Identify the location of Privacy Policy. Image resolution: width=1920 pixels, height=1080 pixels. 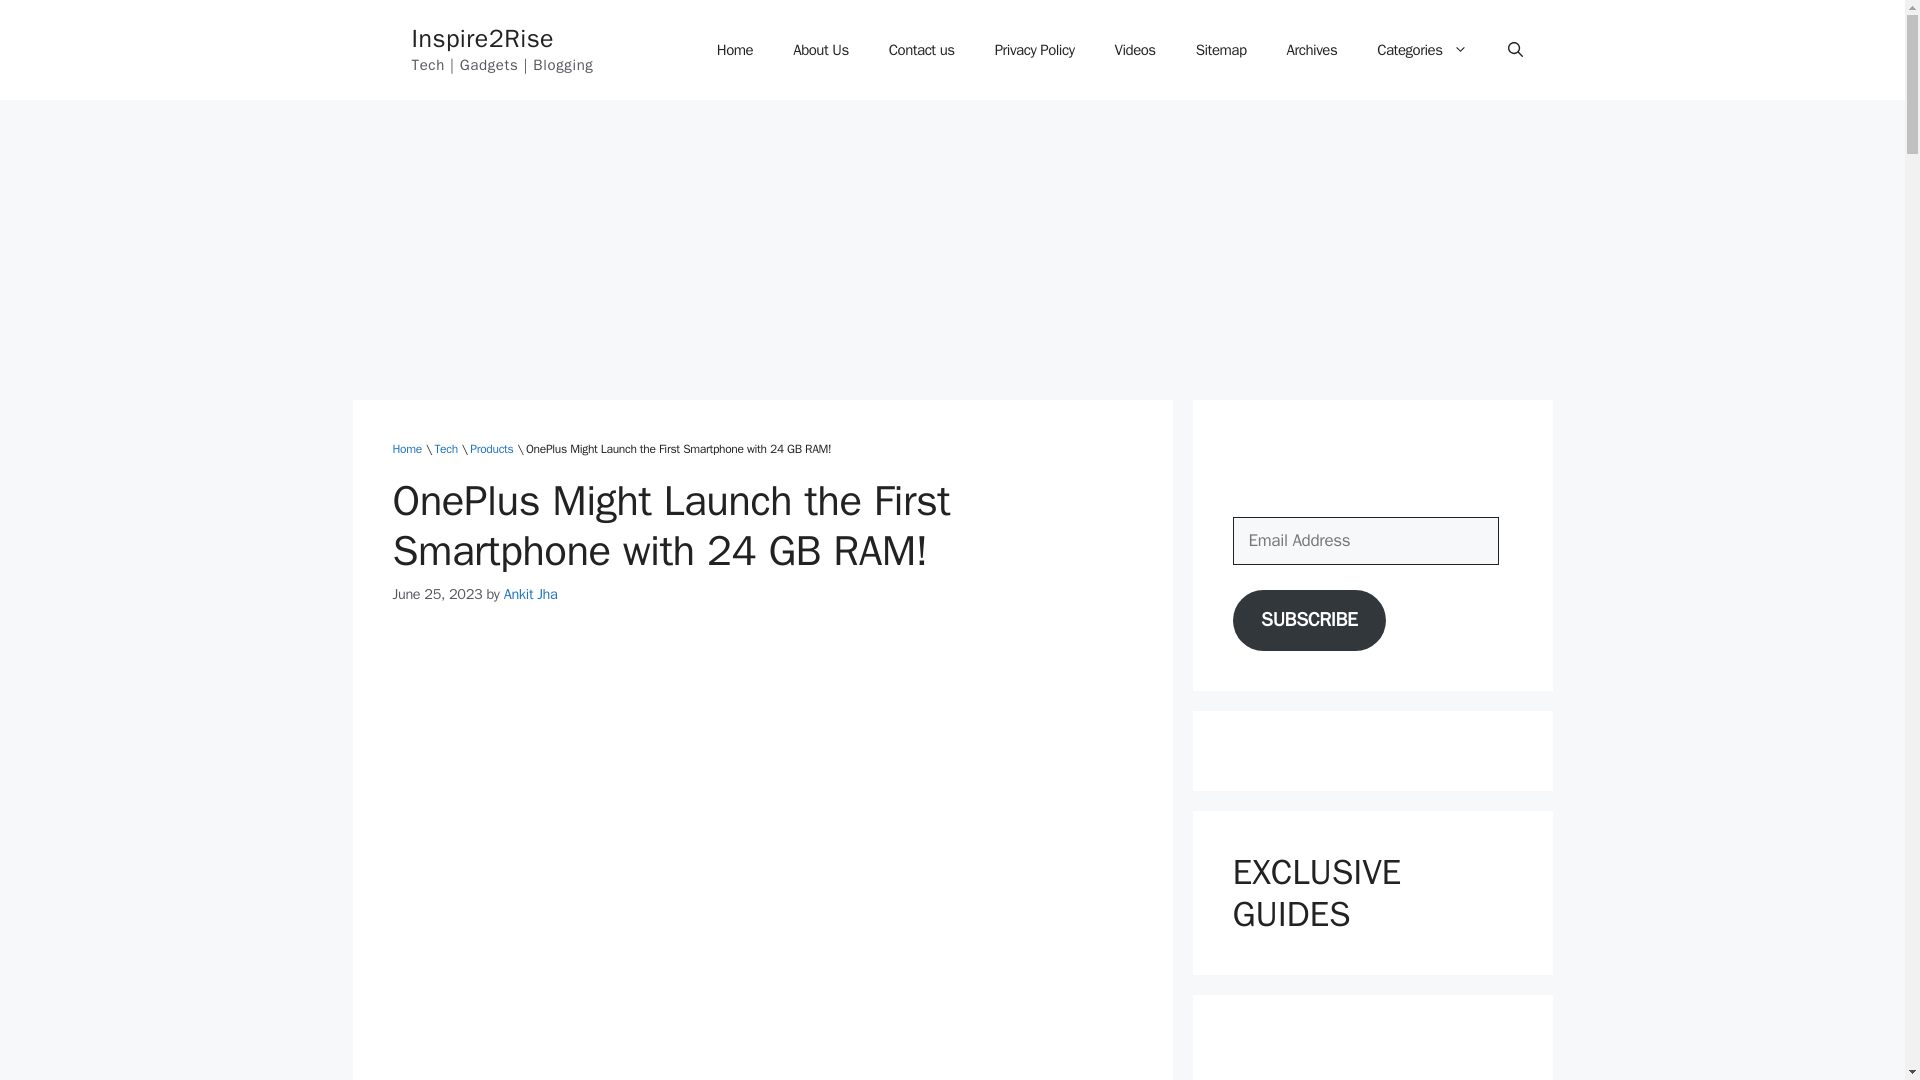
(1034, 50).